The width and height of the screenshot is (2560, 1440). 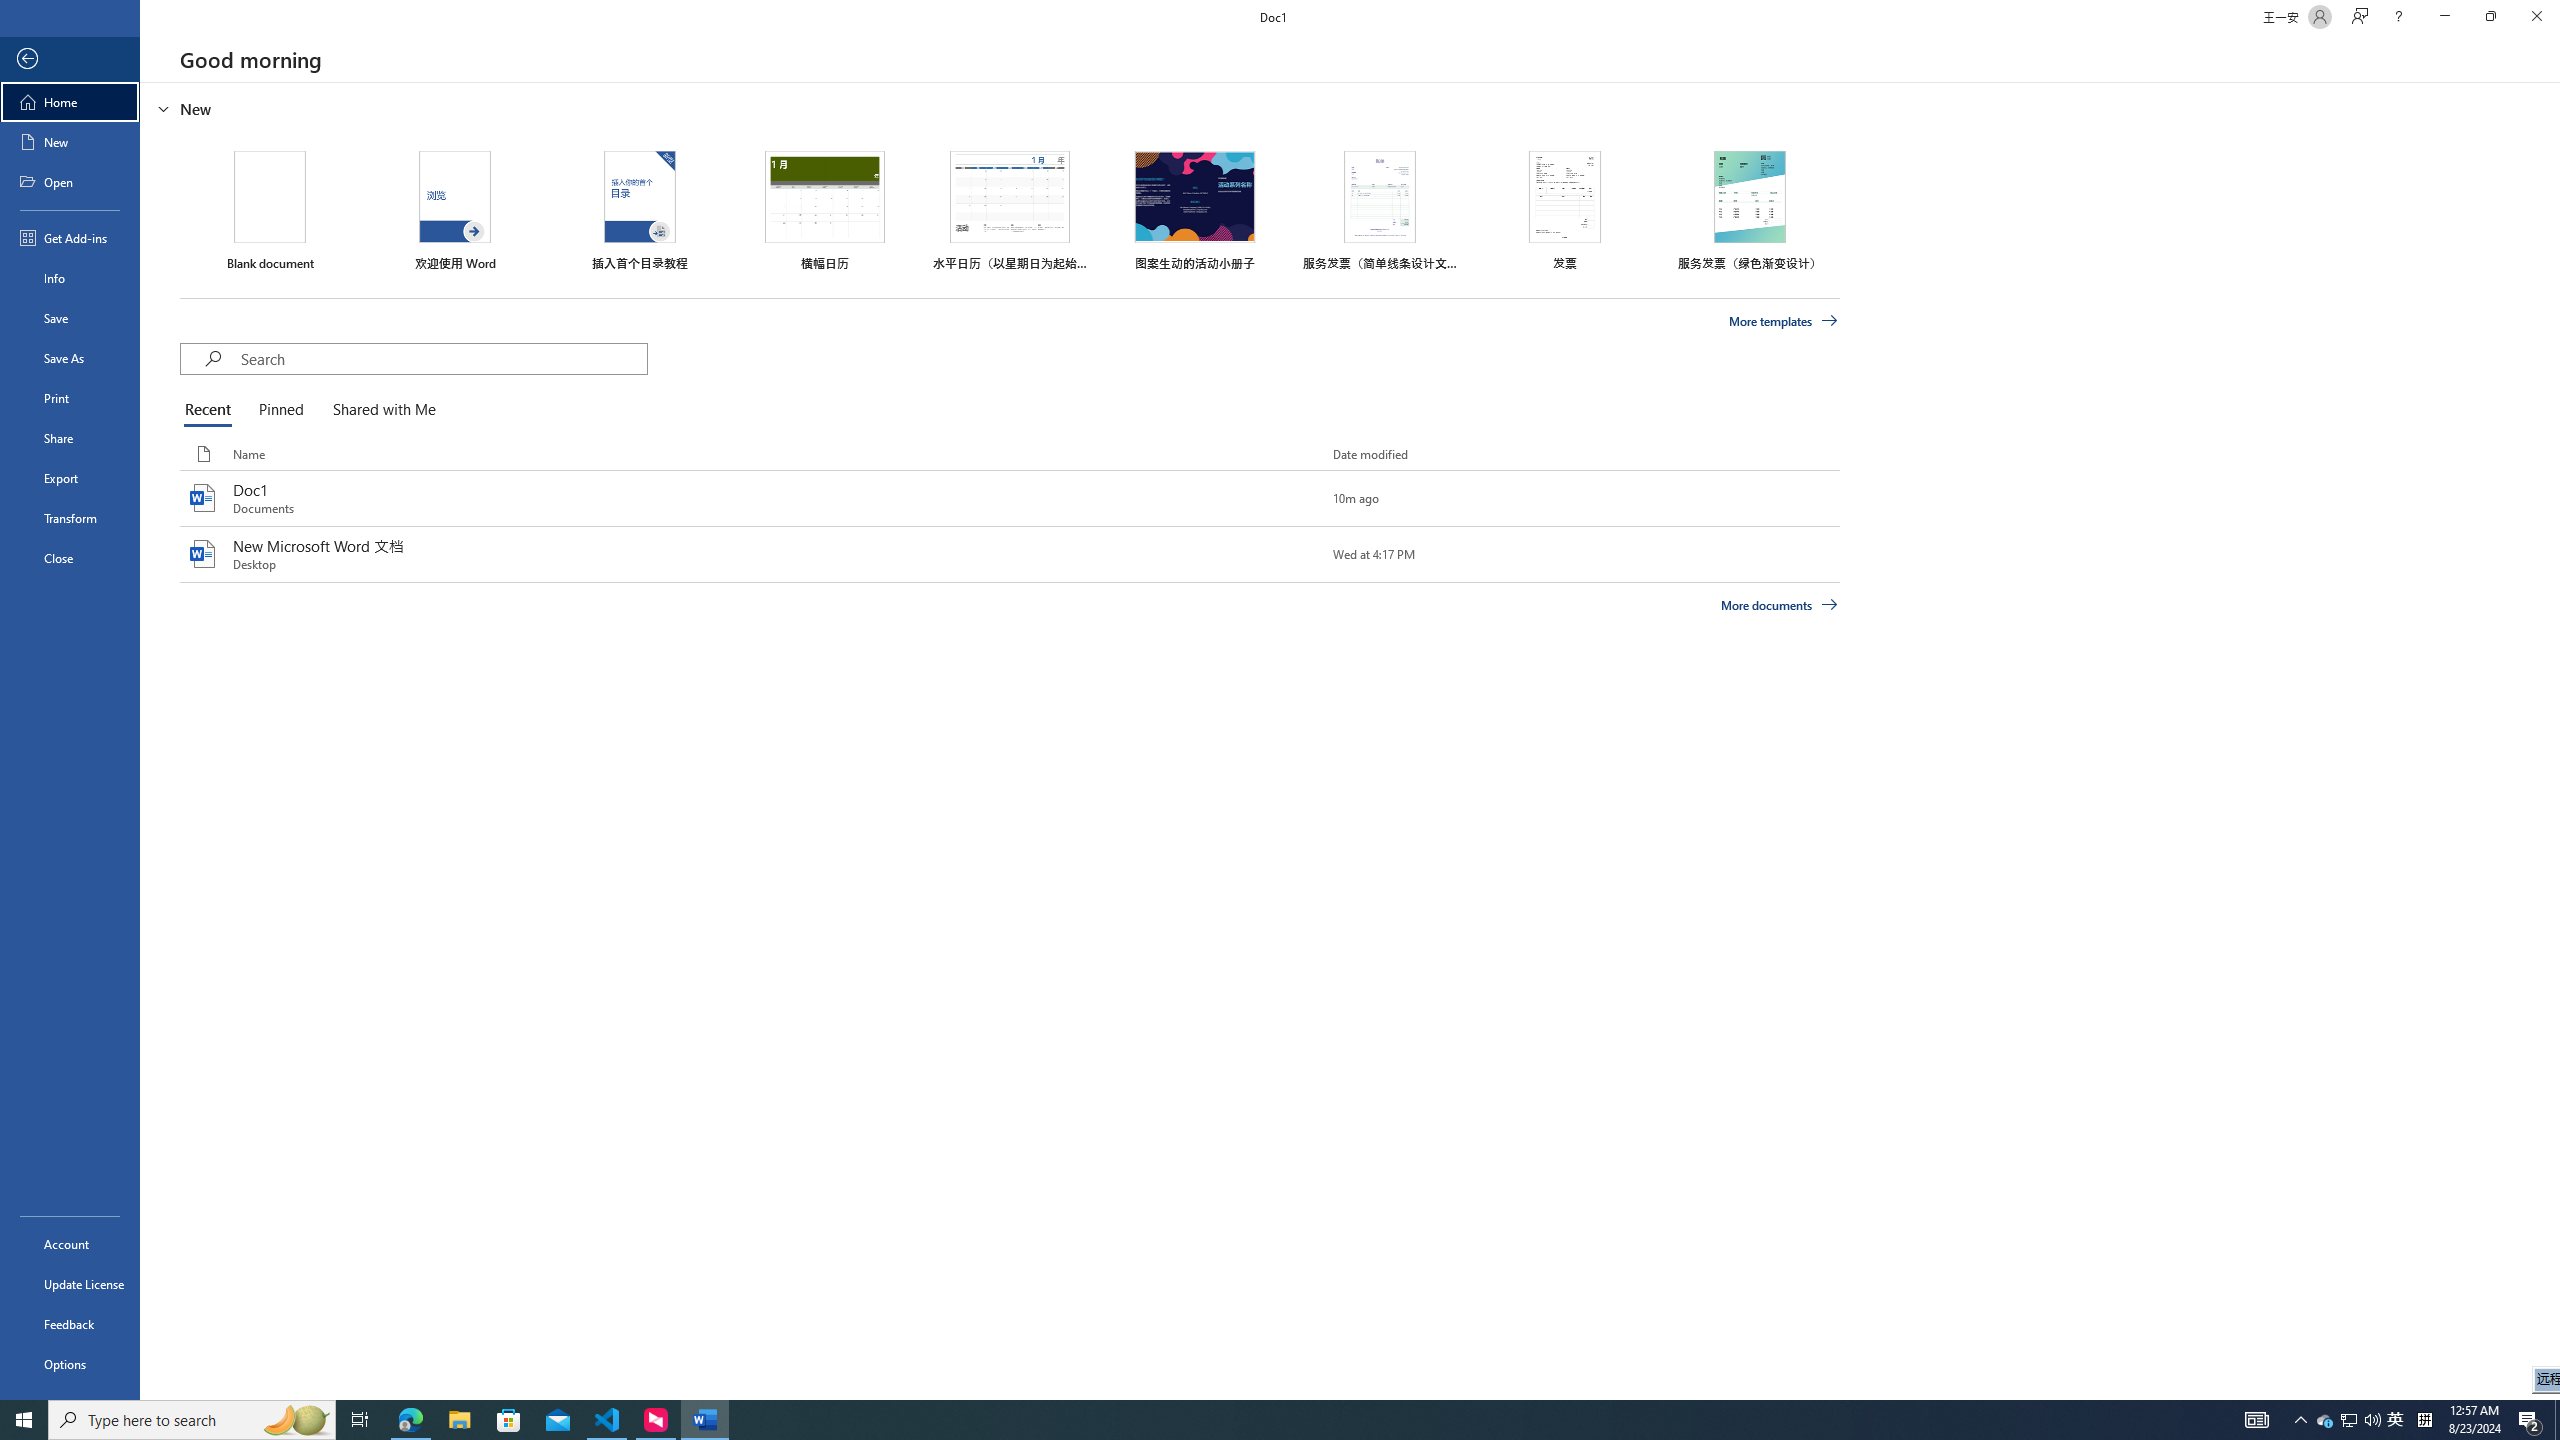 I want to click on More documents, so click(x=1778, y=604).